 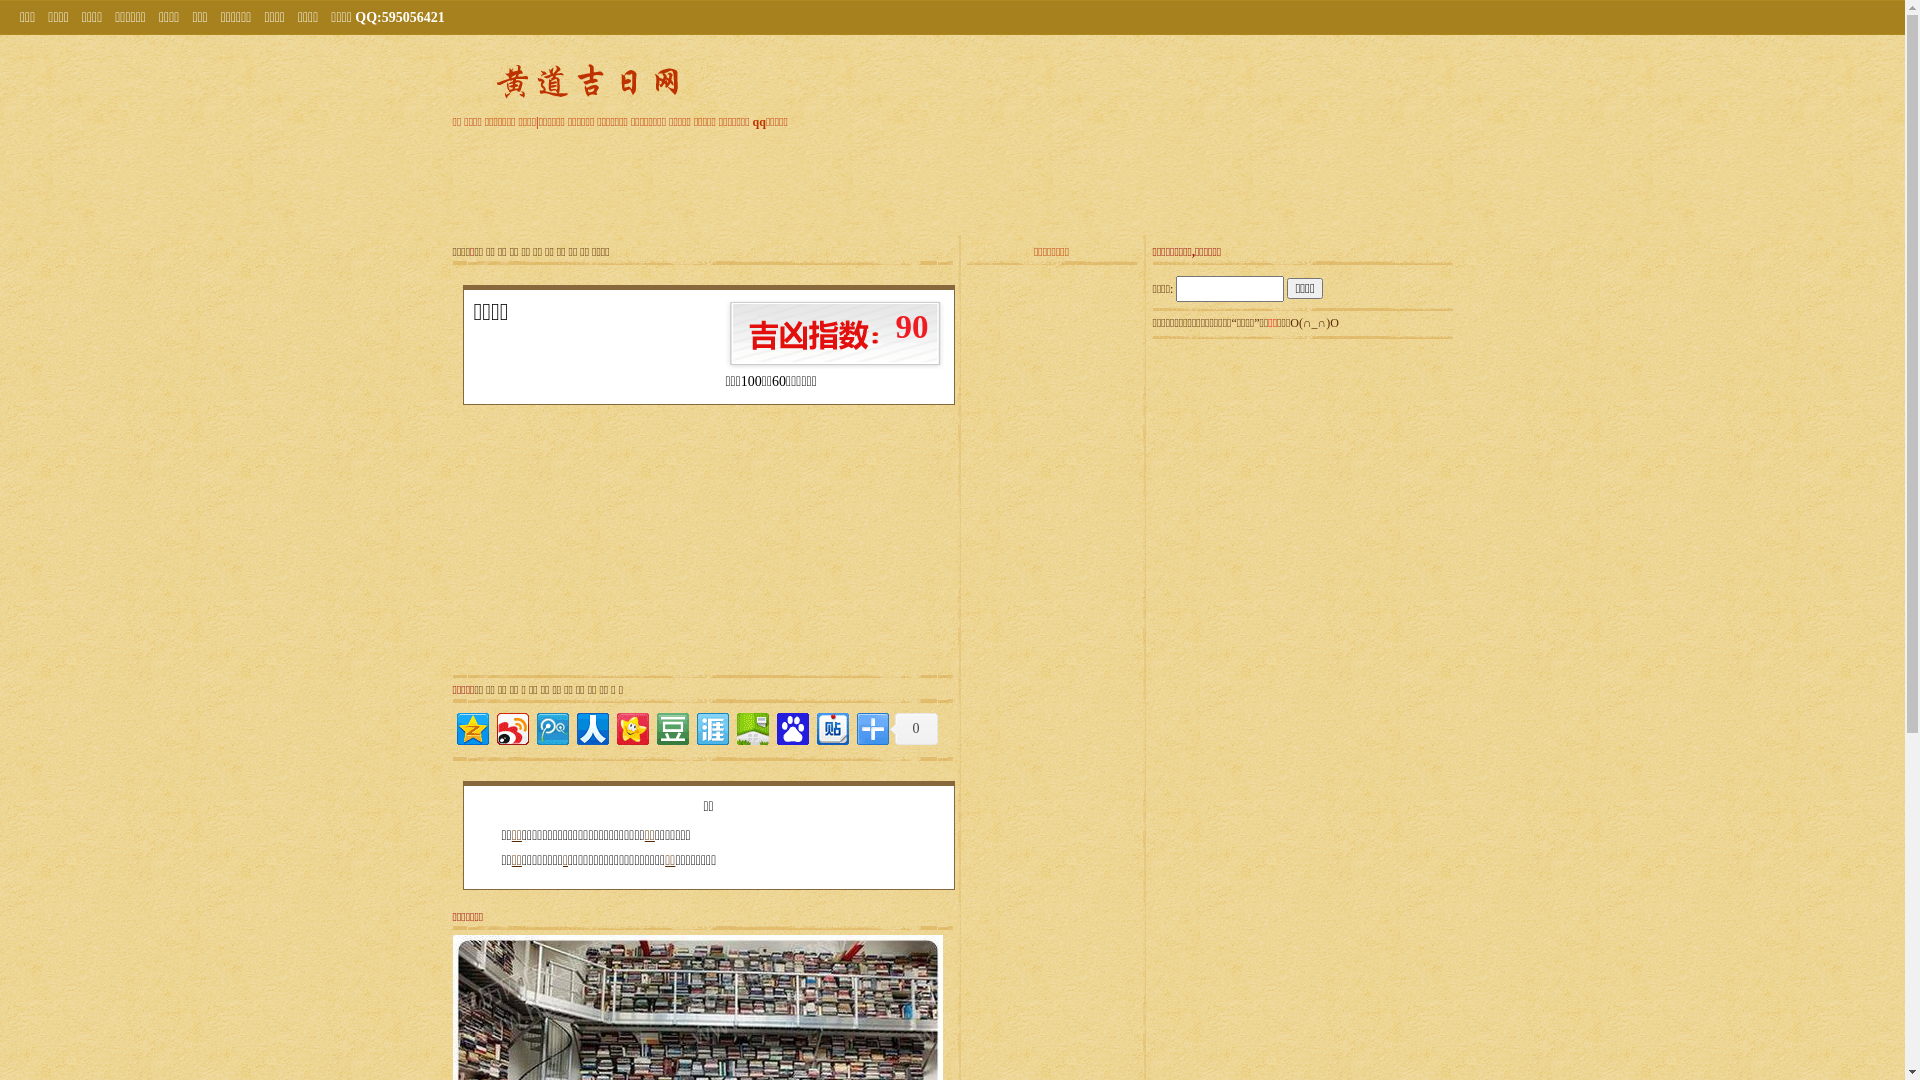 I want to click on Advertisement, so click(x=827, y=545).